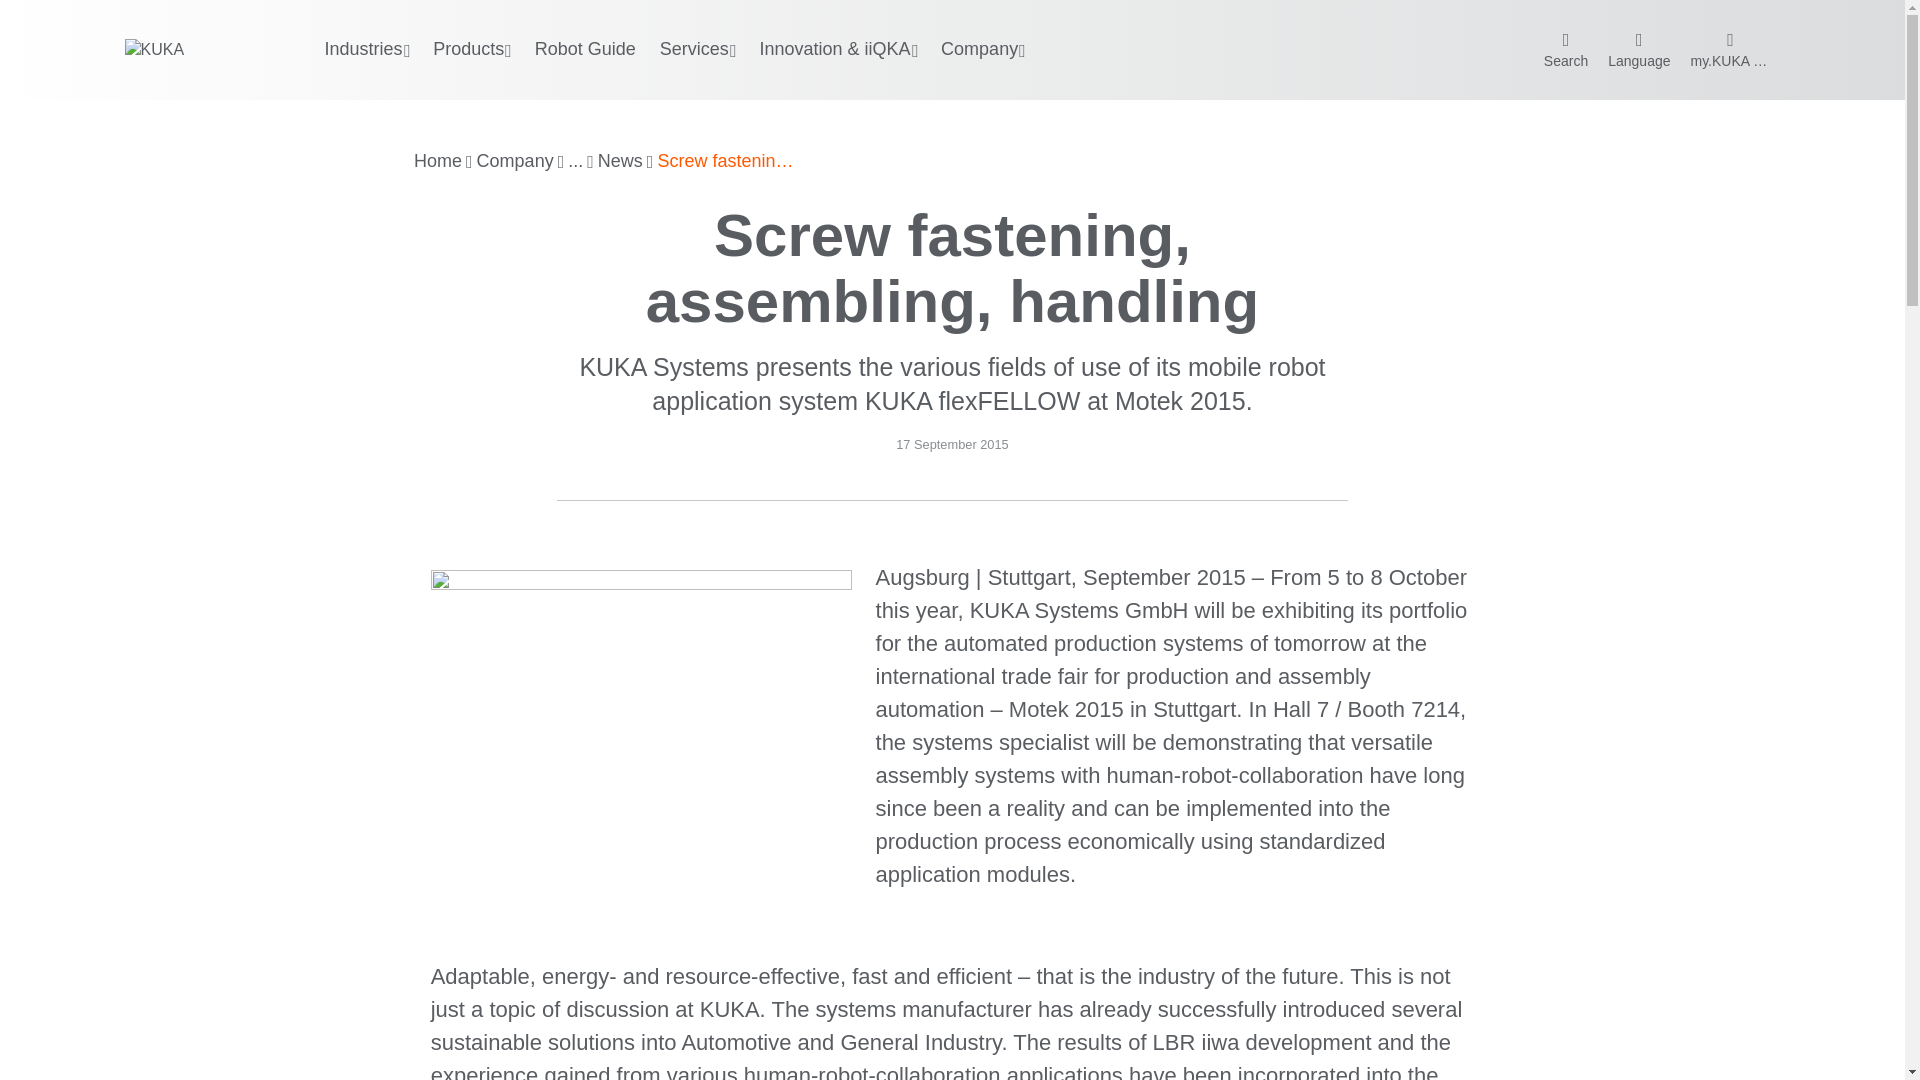 Image resolution: width=1920 pixels, height=1080 pixels. Describe the element at coordinates (727, 162) in the screenshot. I see `Screw fastening, assembling, handling` at that location.